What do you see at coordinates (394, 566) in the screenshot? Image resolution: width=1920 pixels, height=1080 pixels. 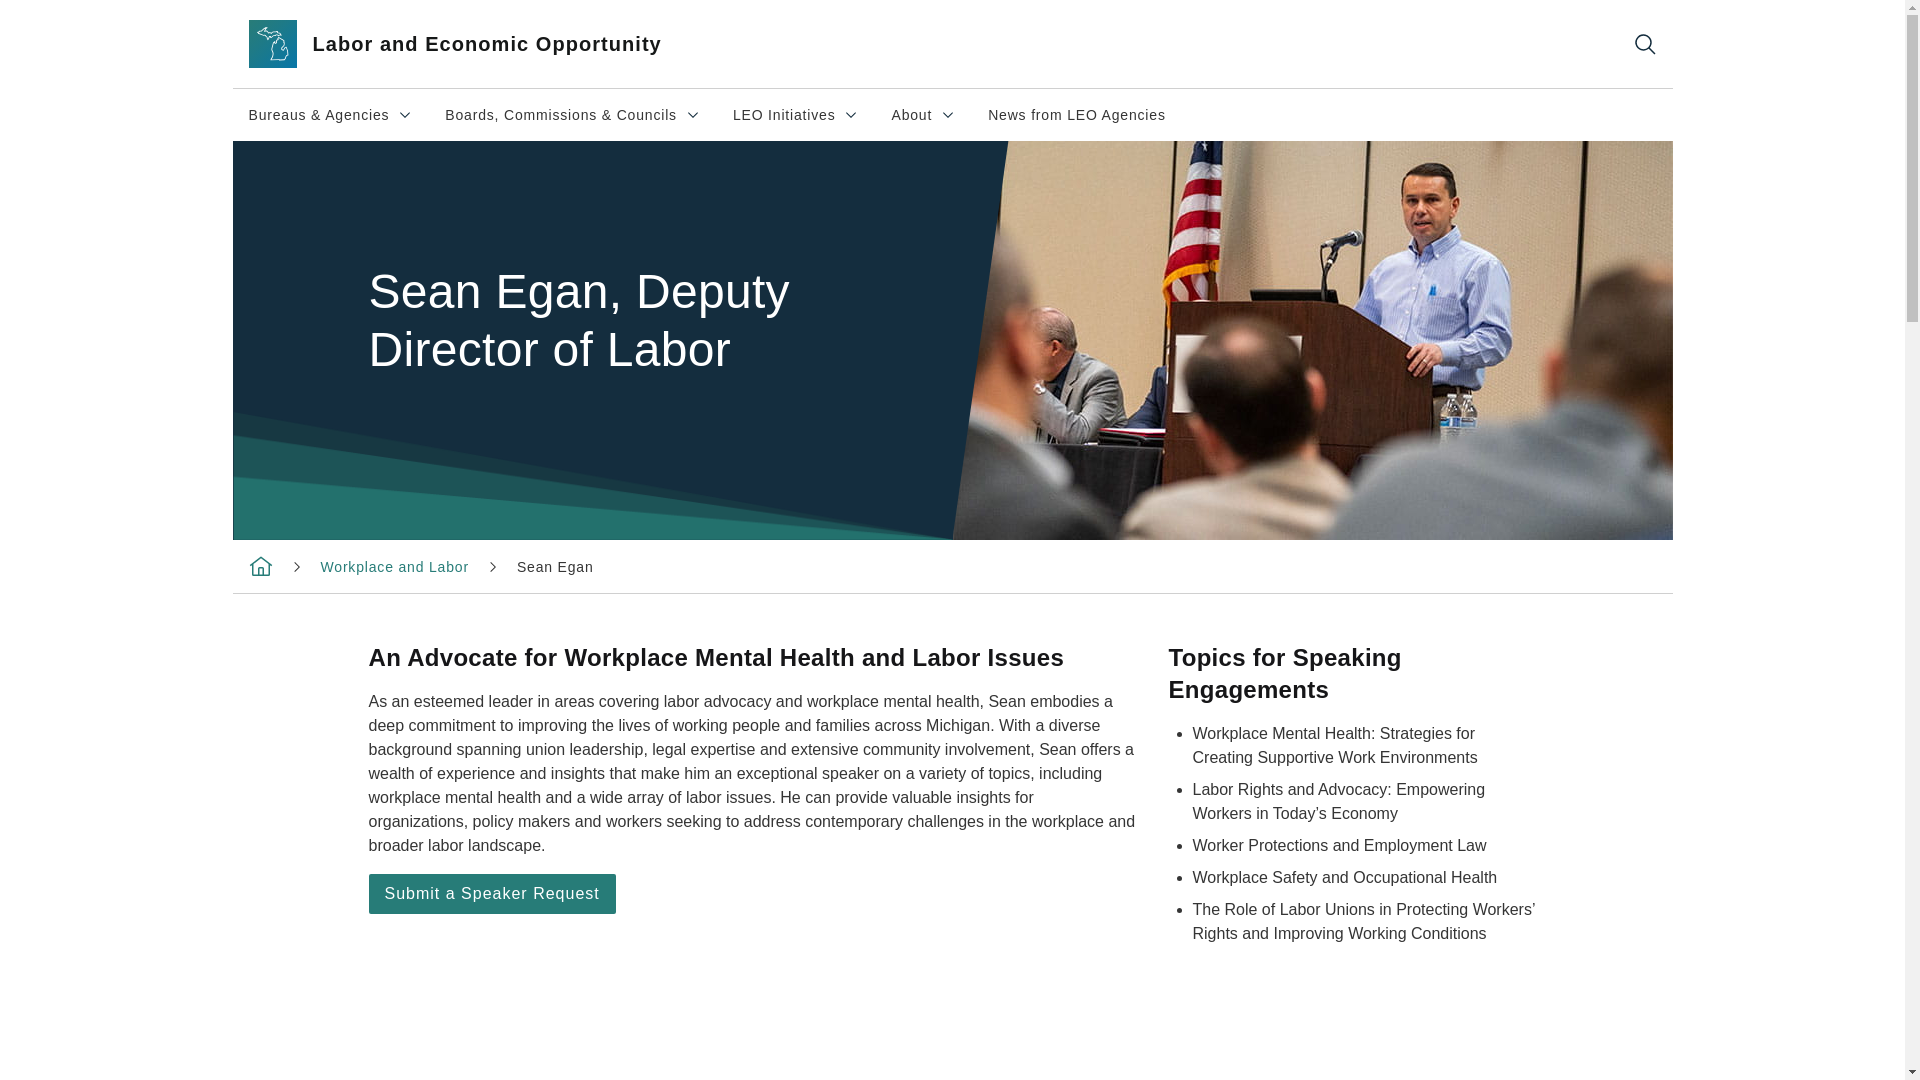 I see `Sean Egan` at bounding box center [394, 566].